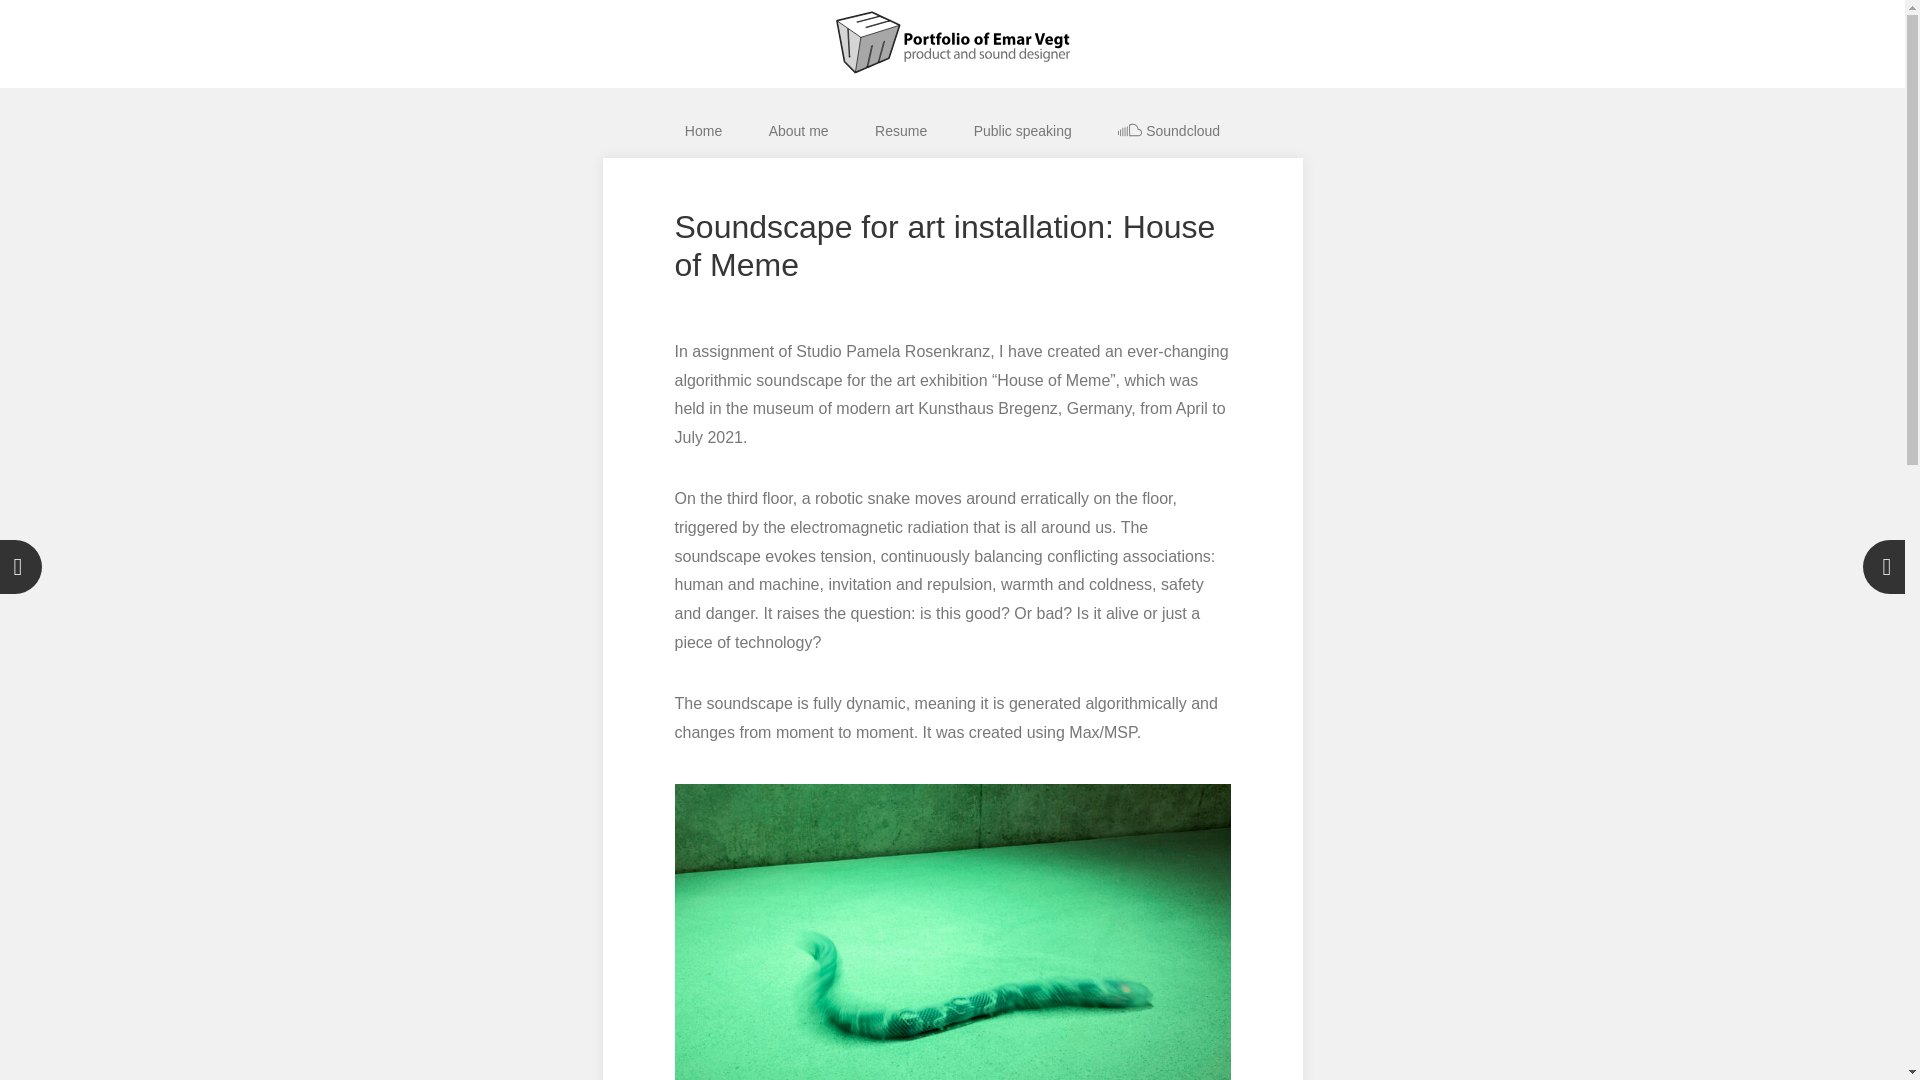 Image resolution: width=1920 pixels, height=1080 pixels. I want to click on Public speaking, so click(1022, 131).